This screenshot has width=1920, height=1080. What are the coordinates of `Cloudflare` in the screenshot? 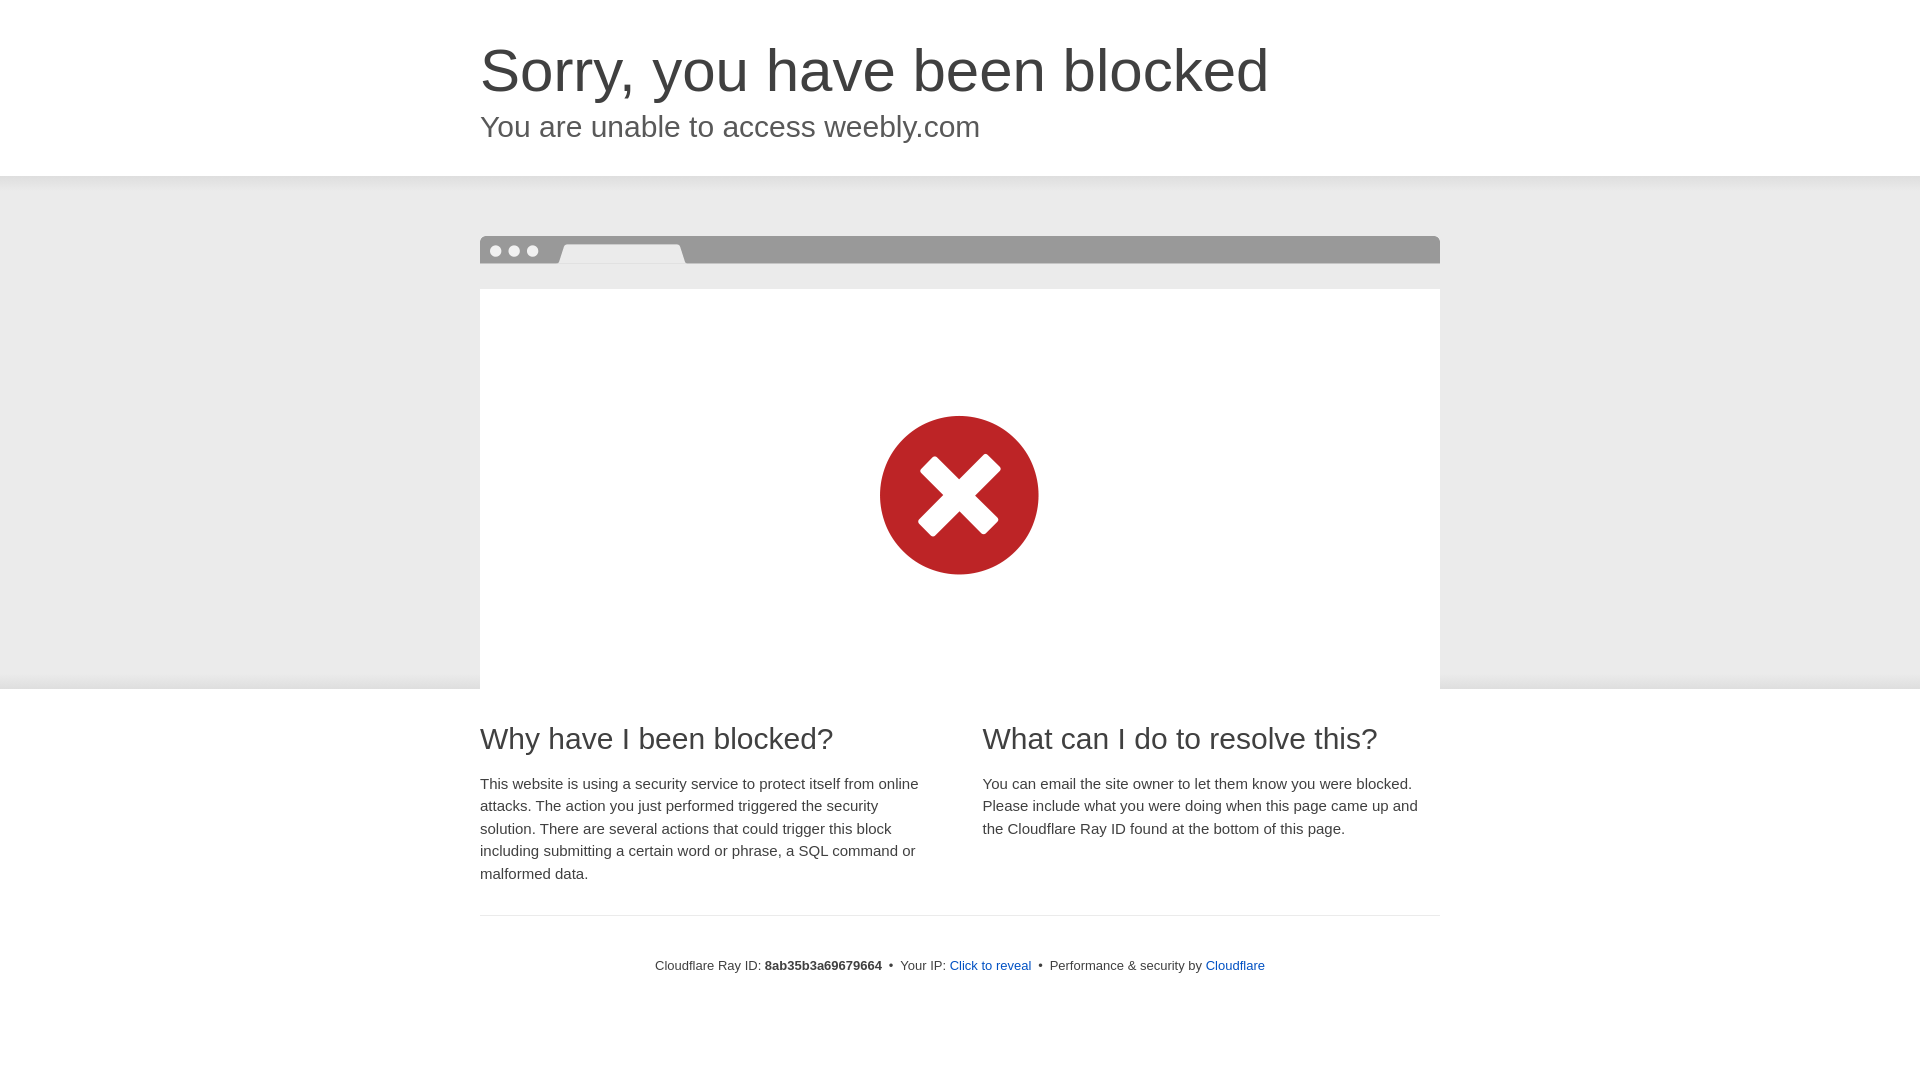 It's located at (1235, 965).